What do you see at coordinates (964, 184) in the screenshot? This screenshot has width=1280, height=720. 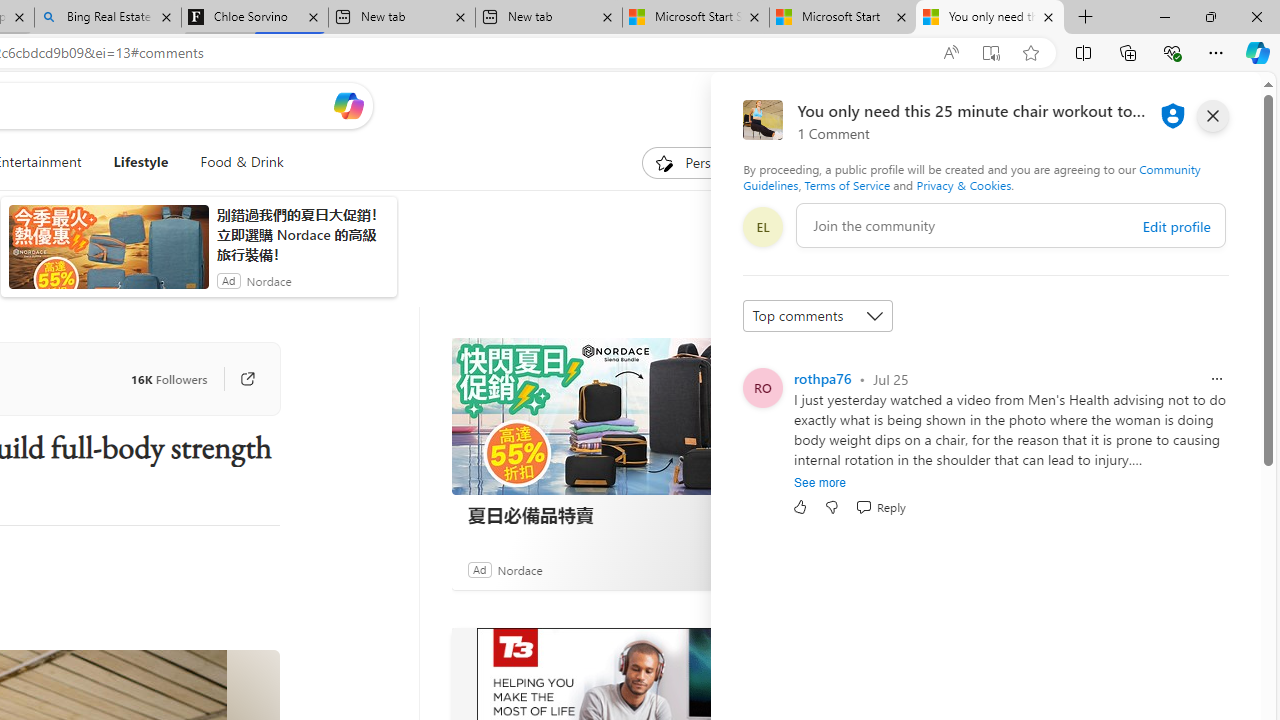 I see `Privacy & Cookies` at bounding box center [964, 184].